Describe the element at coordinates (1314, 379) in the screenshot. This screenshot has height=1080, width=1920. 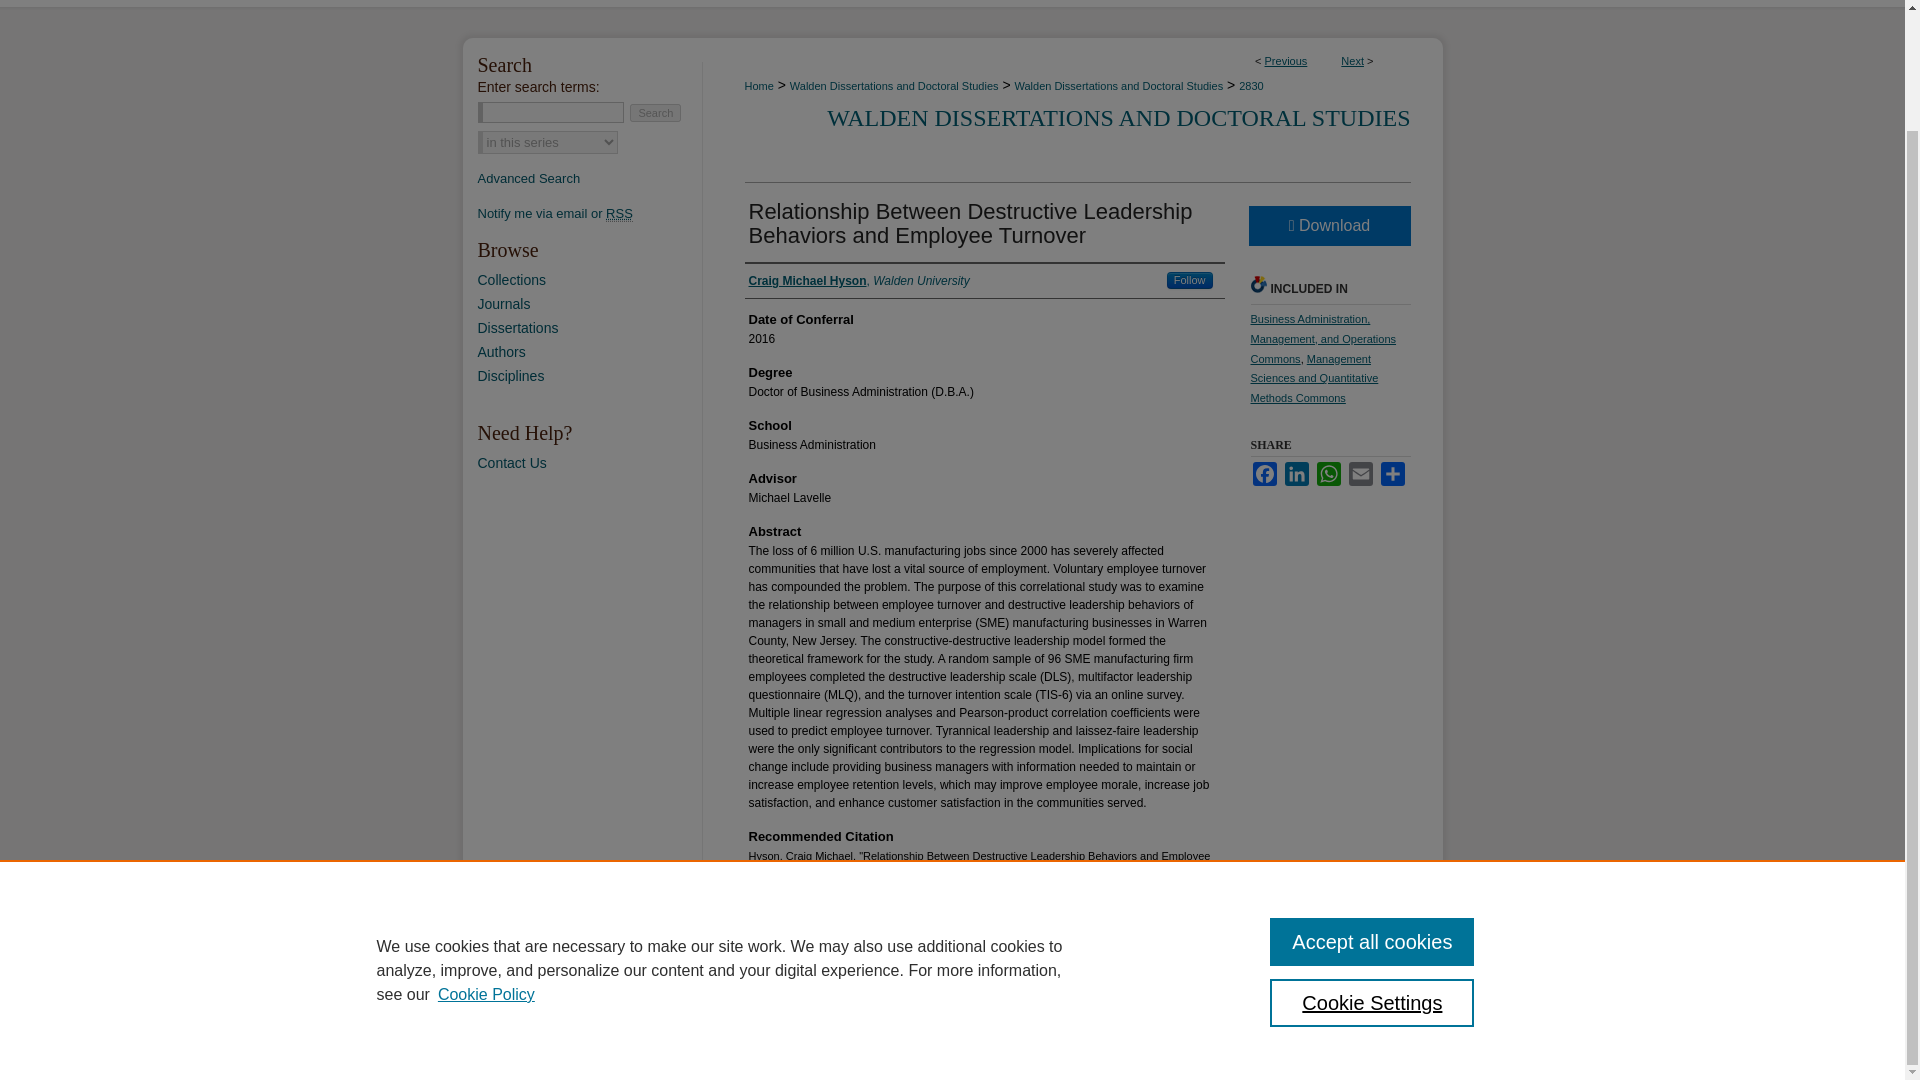
I see `Management Sciences and Quantitative Methods Commons` at that location.